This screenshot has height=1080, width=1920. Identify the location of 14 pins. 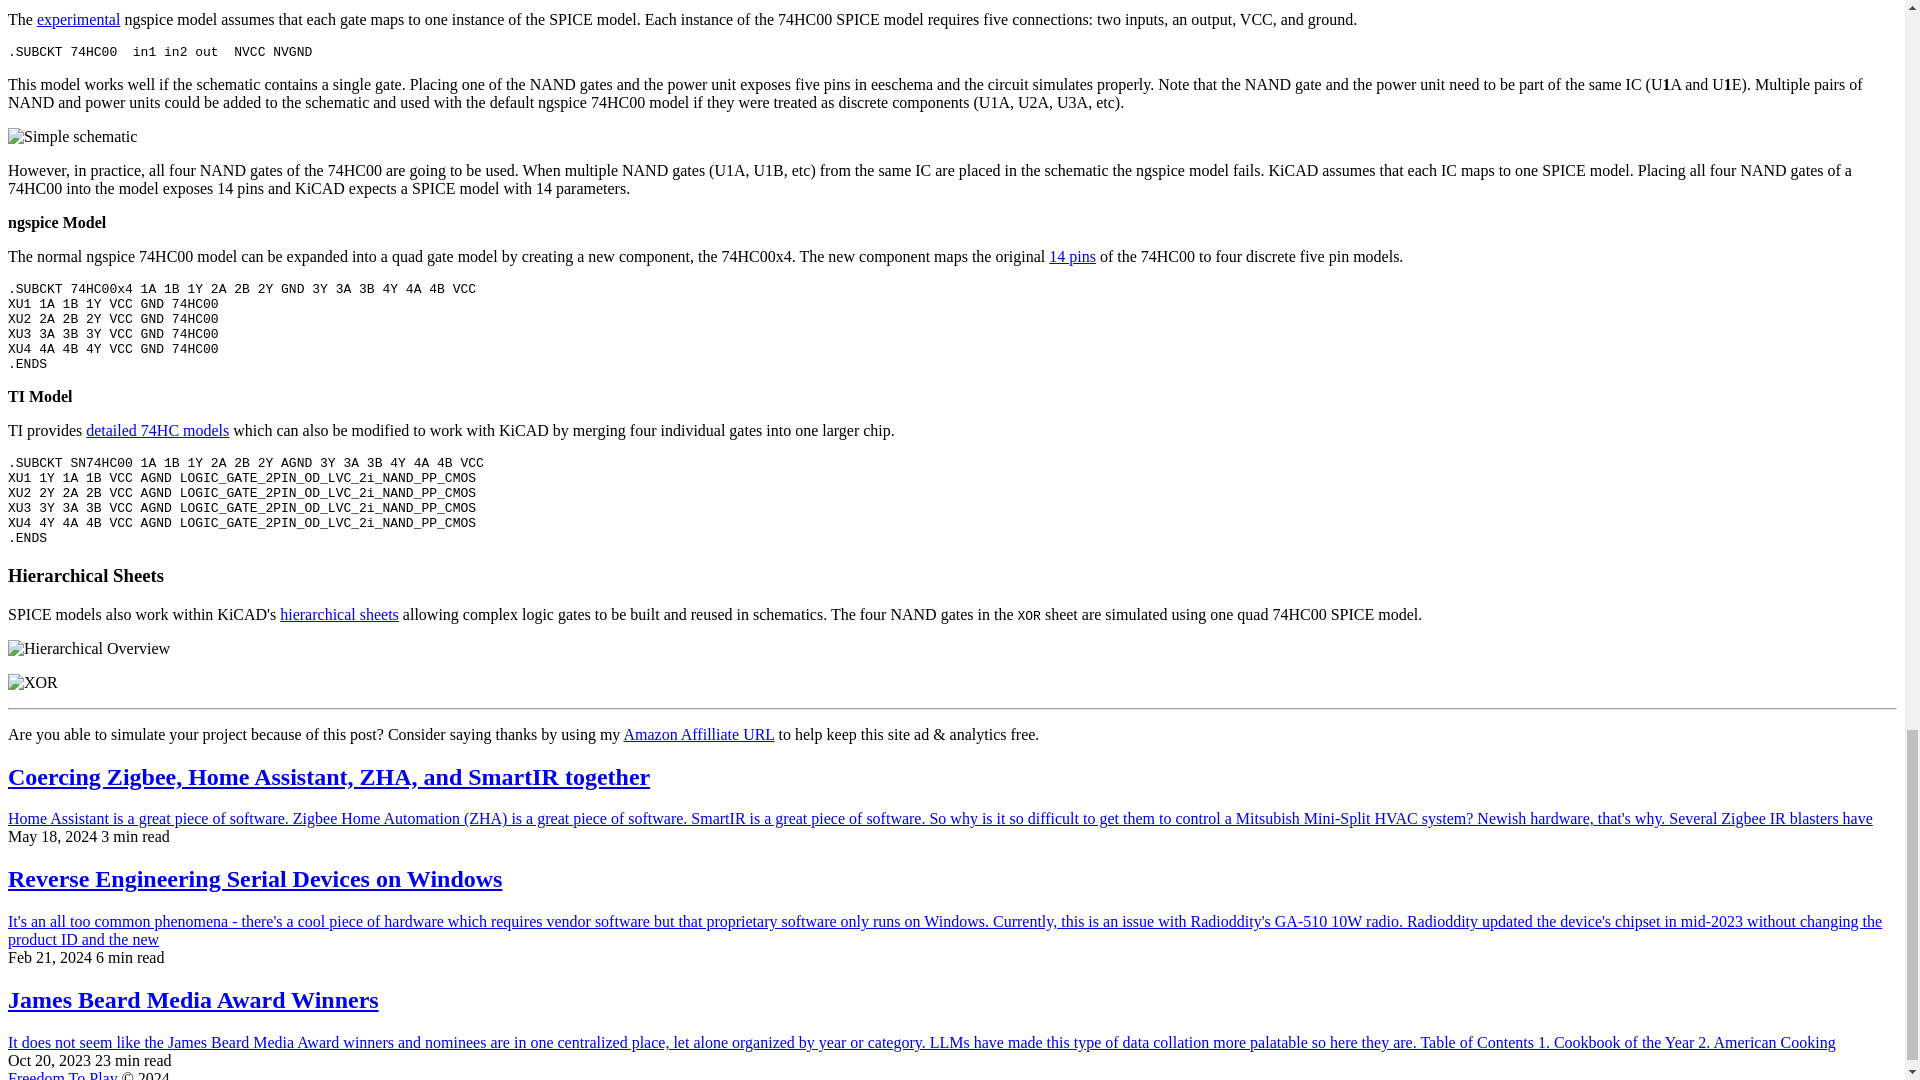
(1072, 256).